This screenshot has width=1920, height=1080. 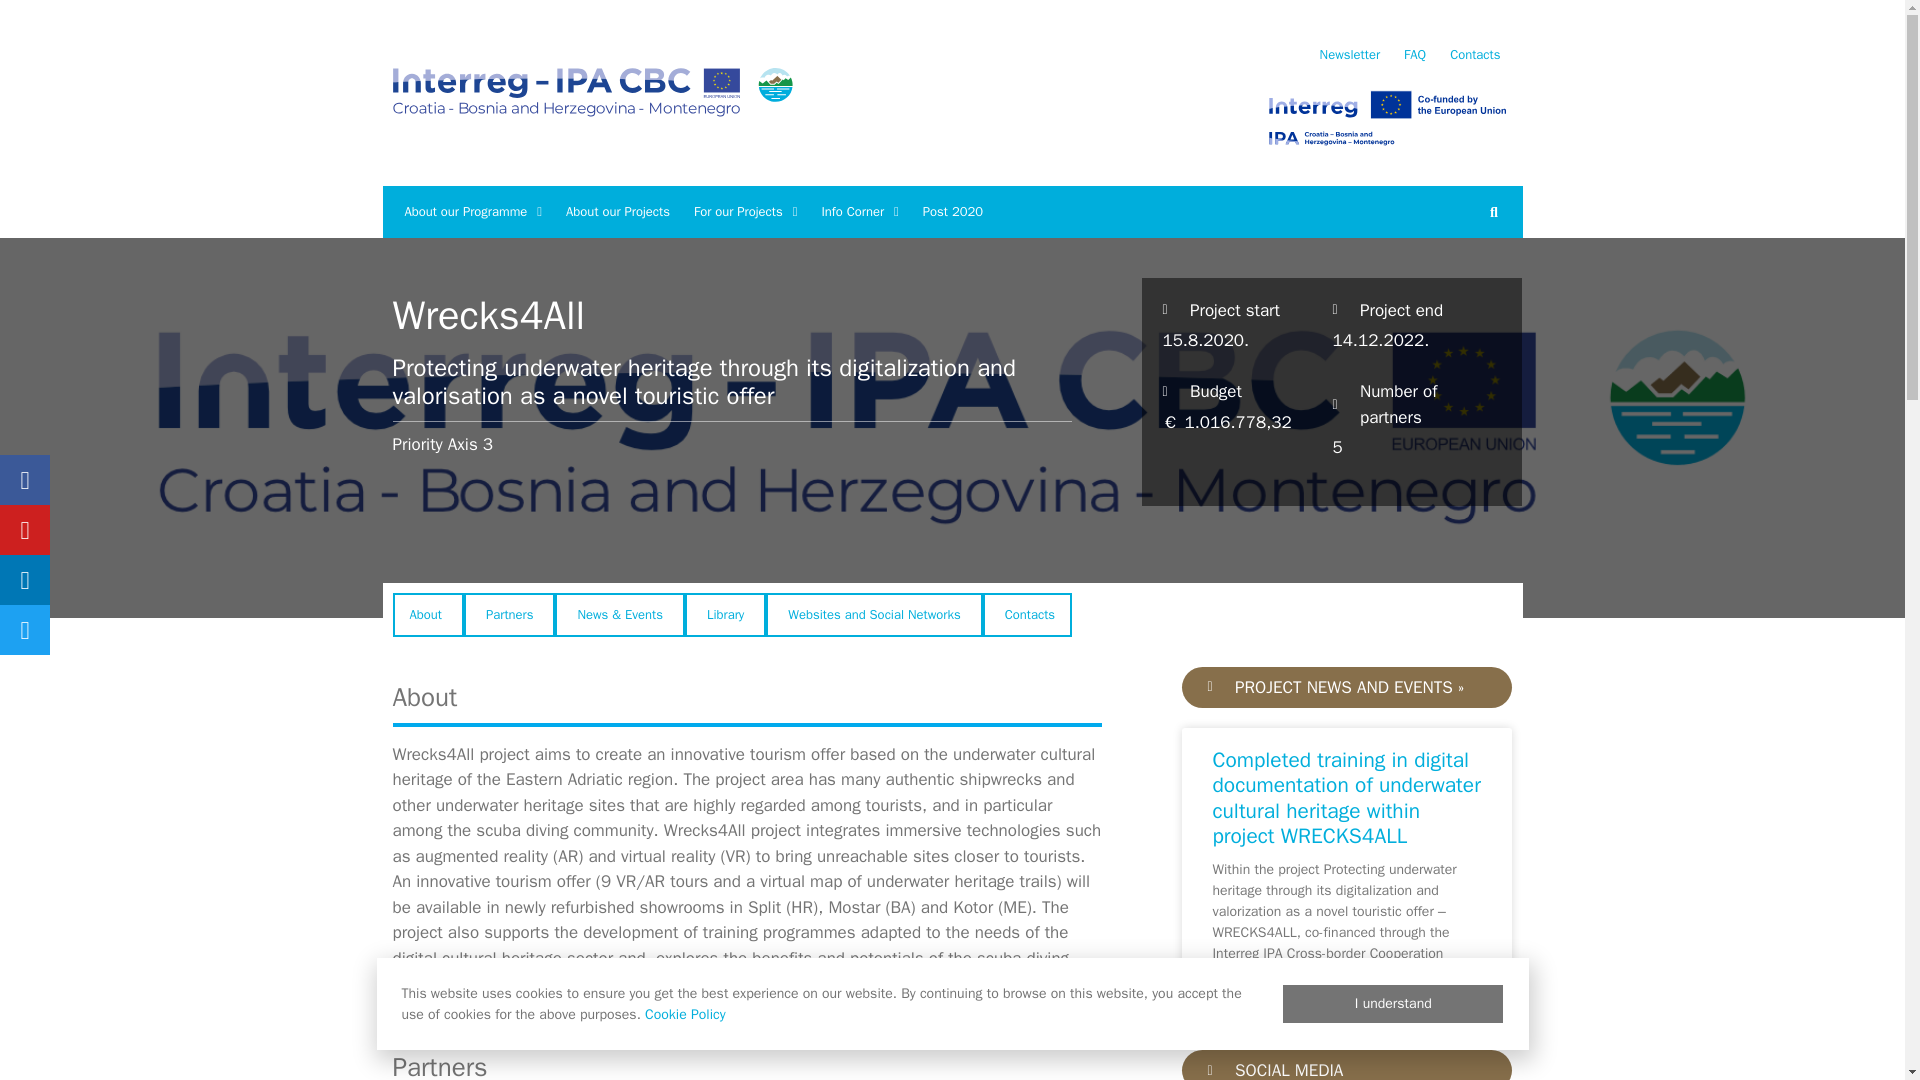 What do you see at coordinates (1415, 54) in the screenshot?
I see `FAQ` at bounding box center [1415, 54].